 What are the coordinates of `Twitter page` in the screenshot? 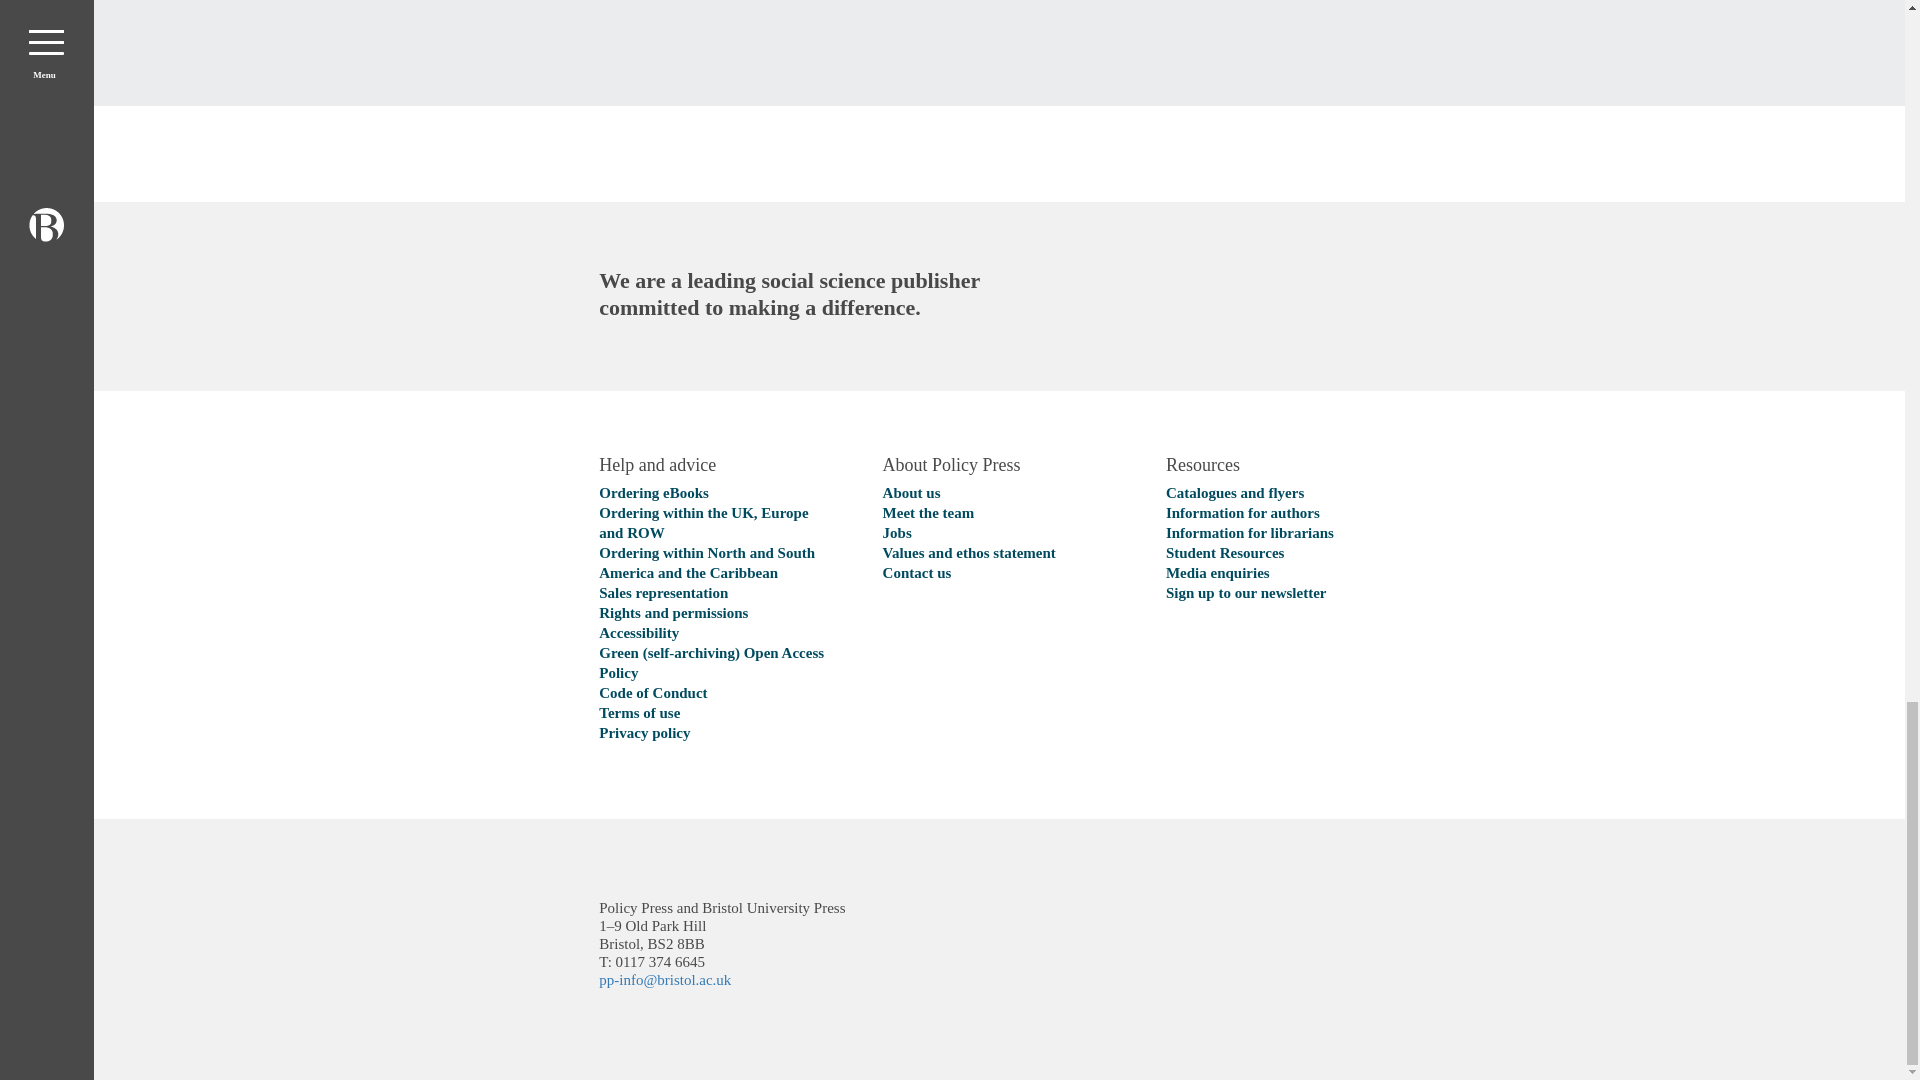 It's located at (992, 922).